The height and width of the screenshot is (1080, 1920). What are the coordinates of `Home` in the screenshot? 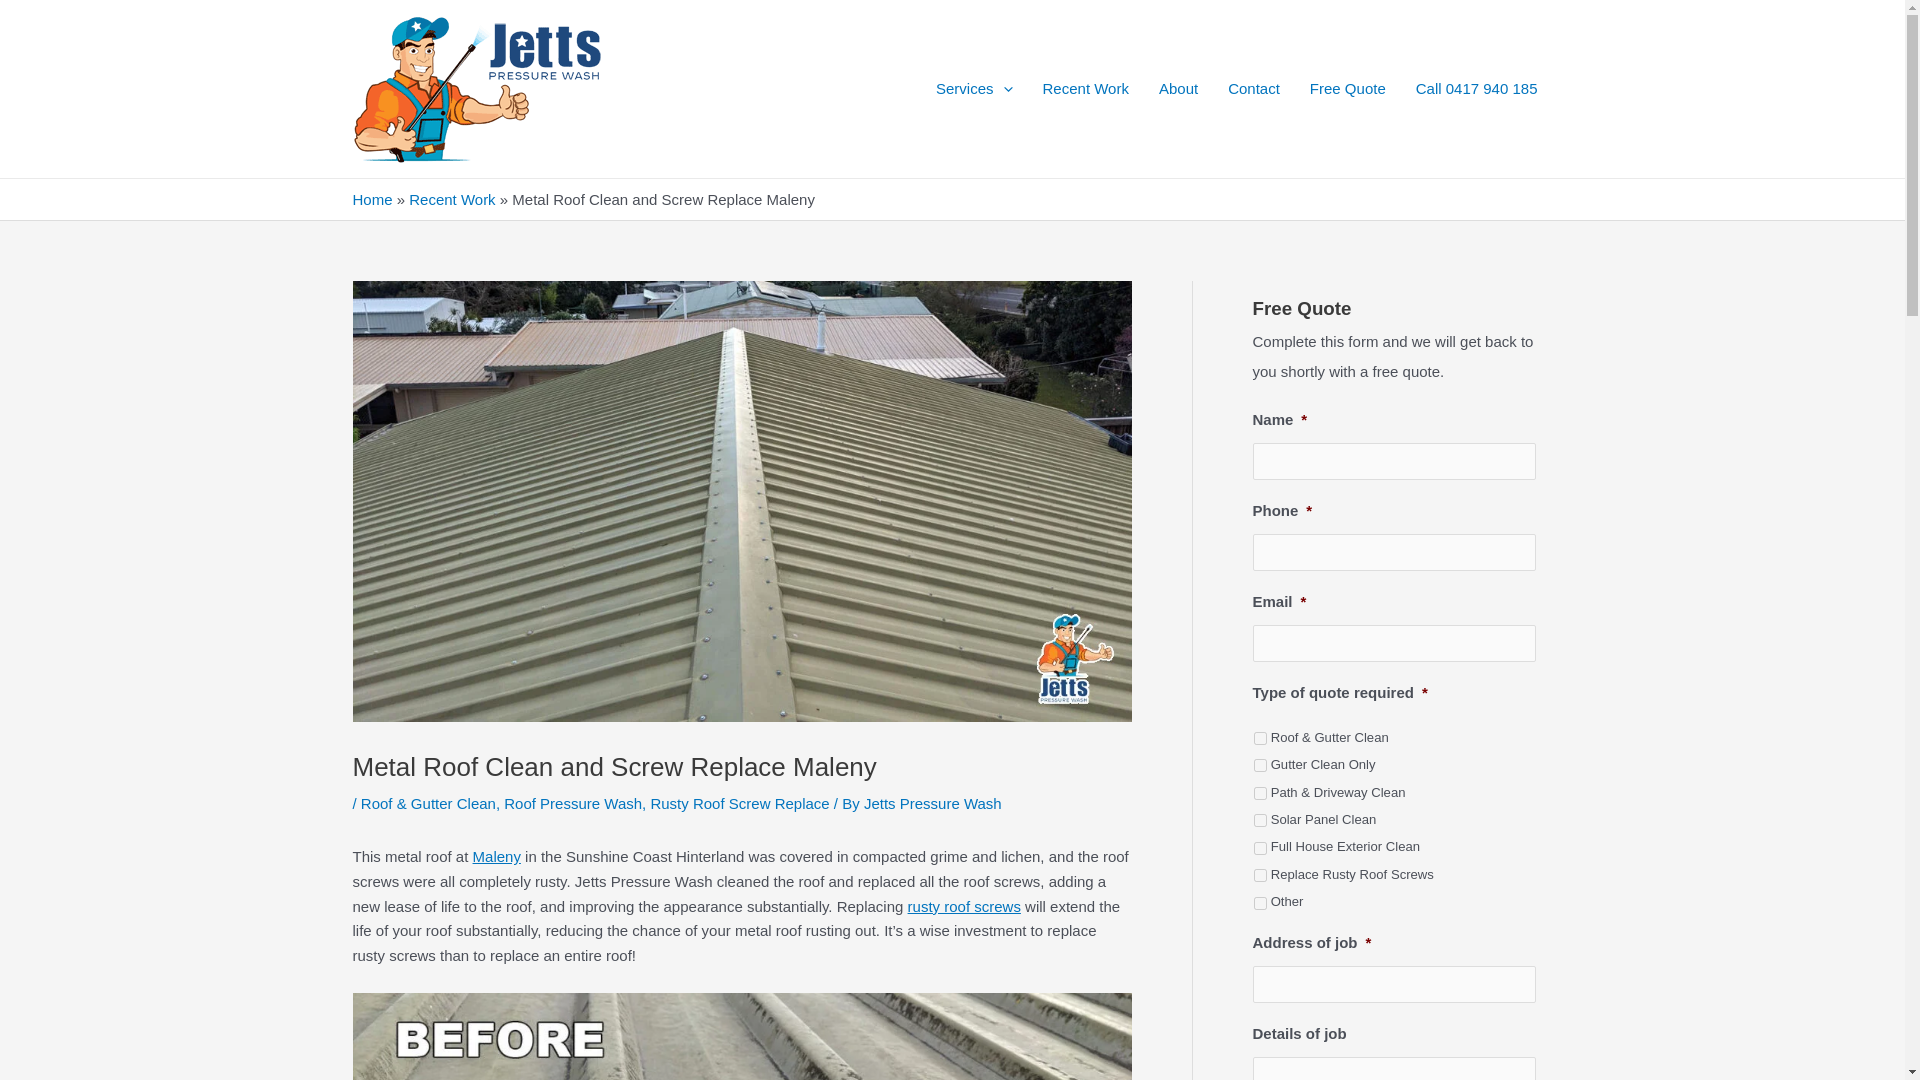 It's located at (371, 200).